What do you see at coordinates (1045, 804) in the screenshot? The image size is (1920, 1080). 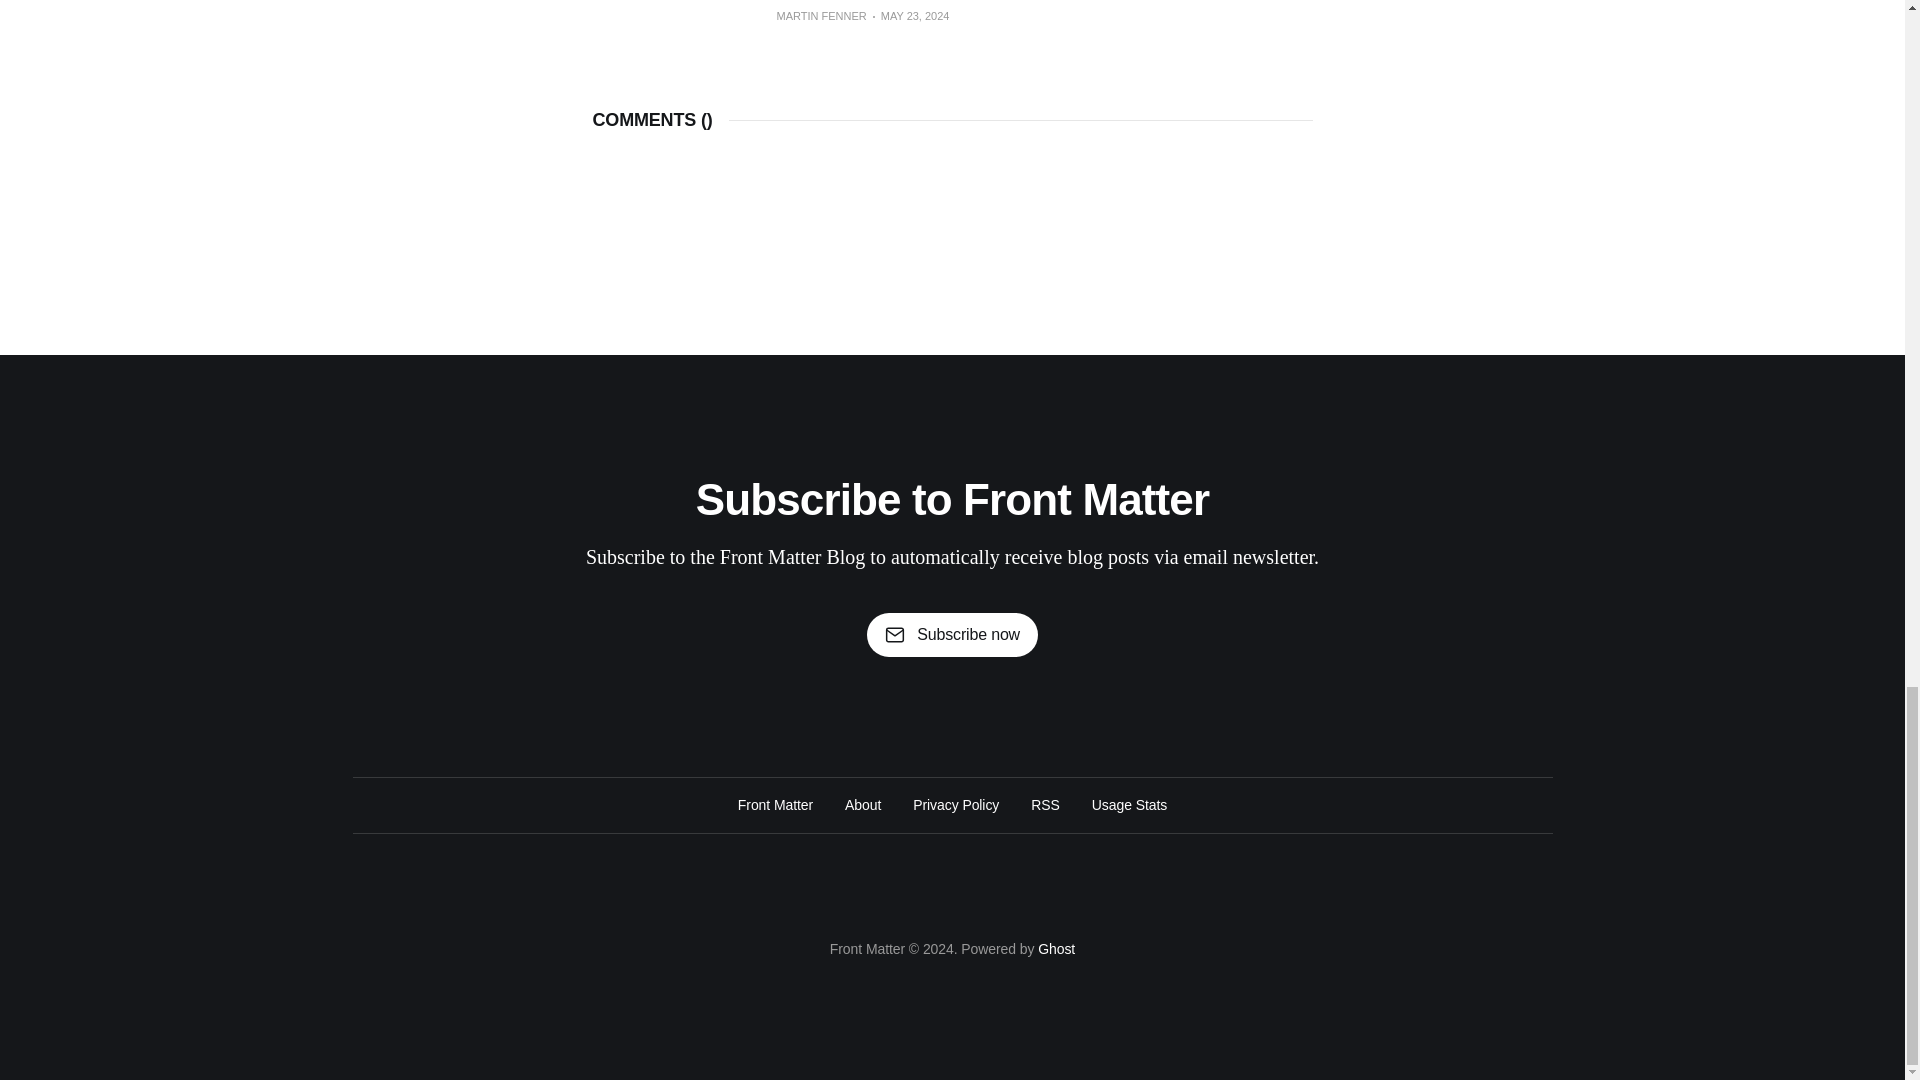 I see `RSS` at bounding box center [1045, 804].